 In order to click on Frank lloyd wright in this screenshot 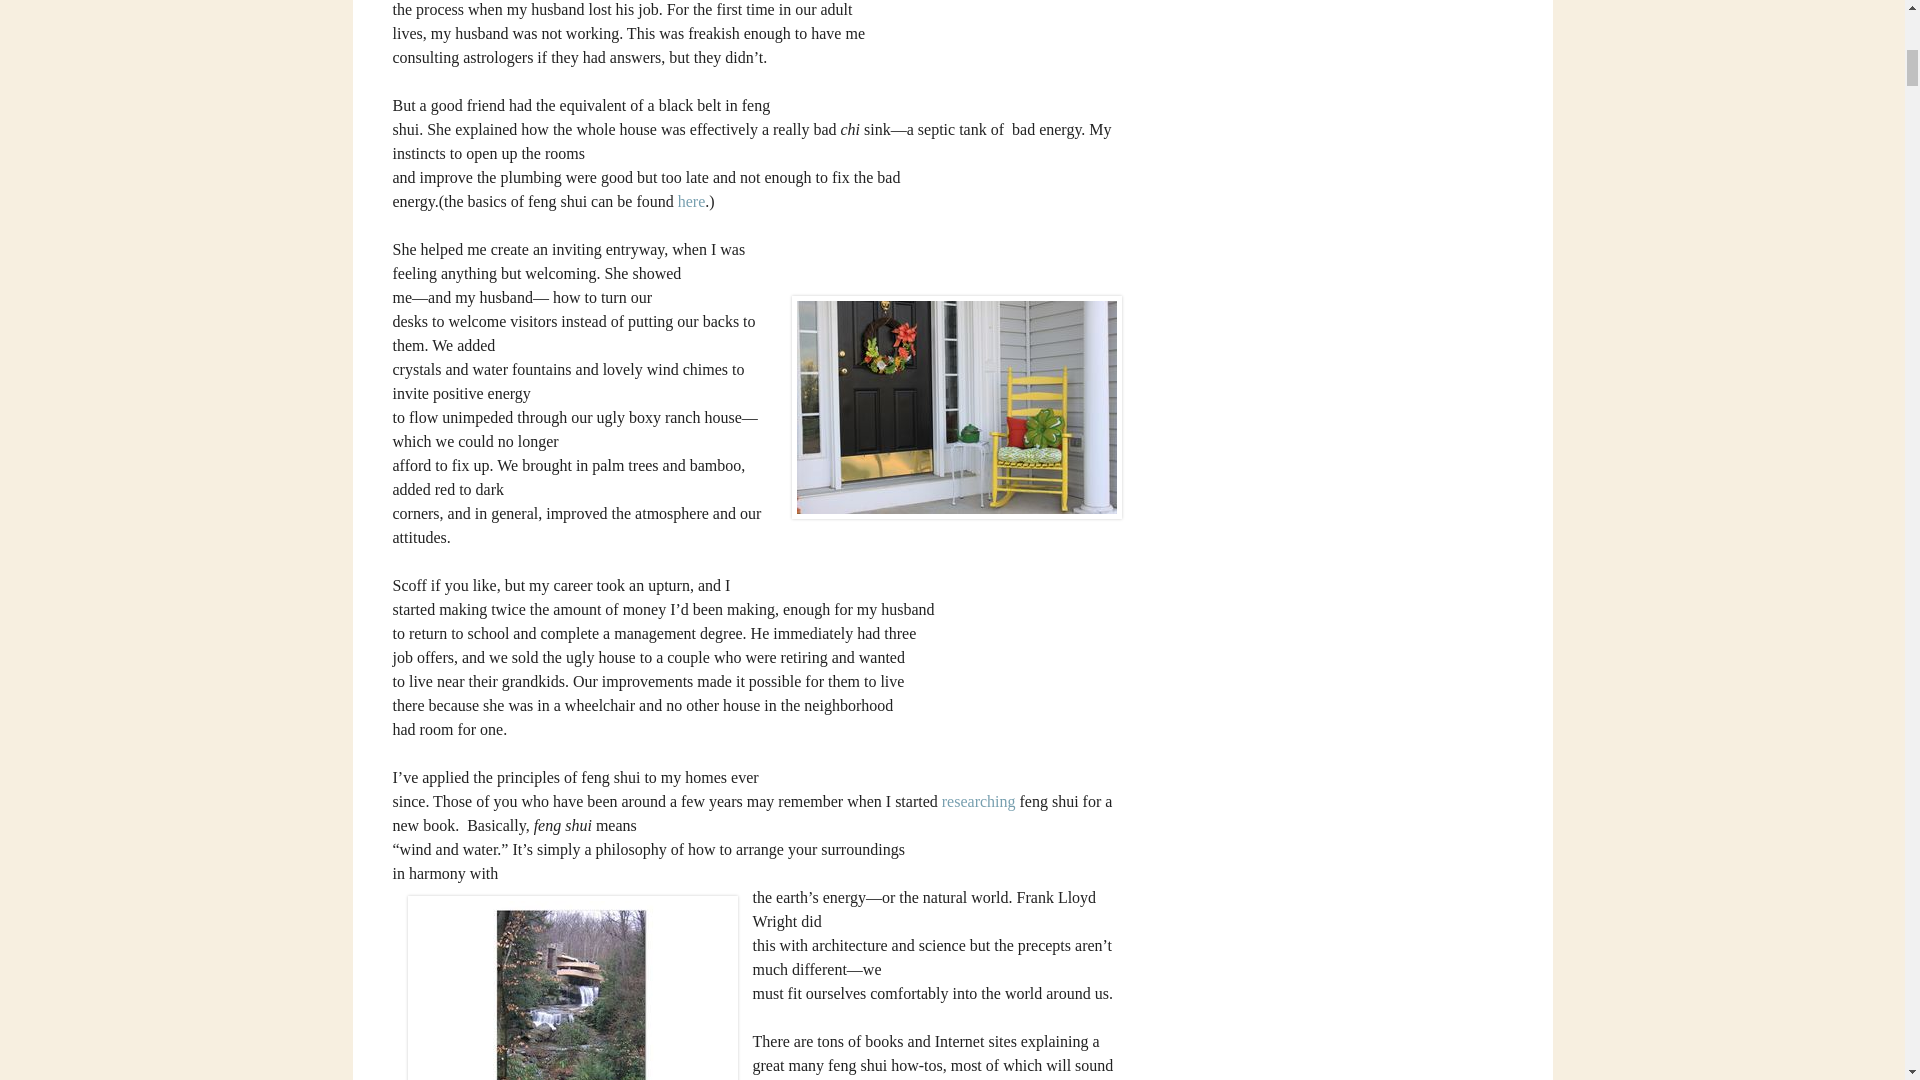, I will do `click(572, 988)`.